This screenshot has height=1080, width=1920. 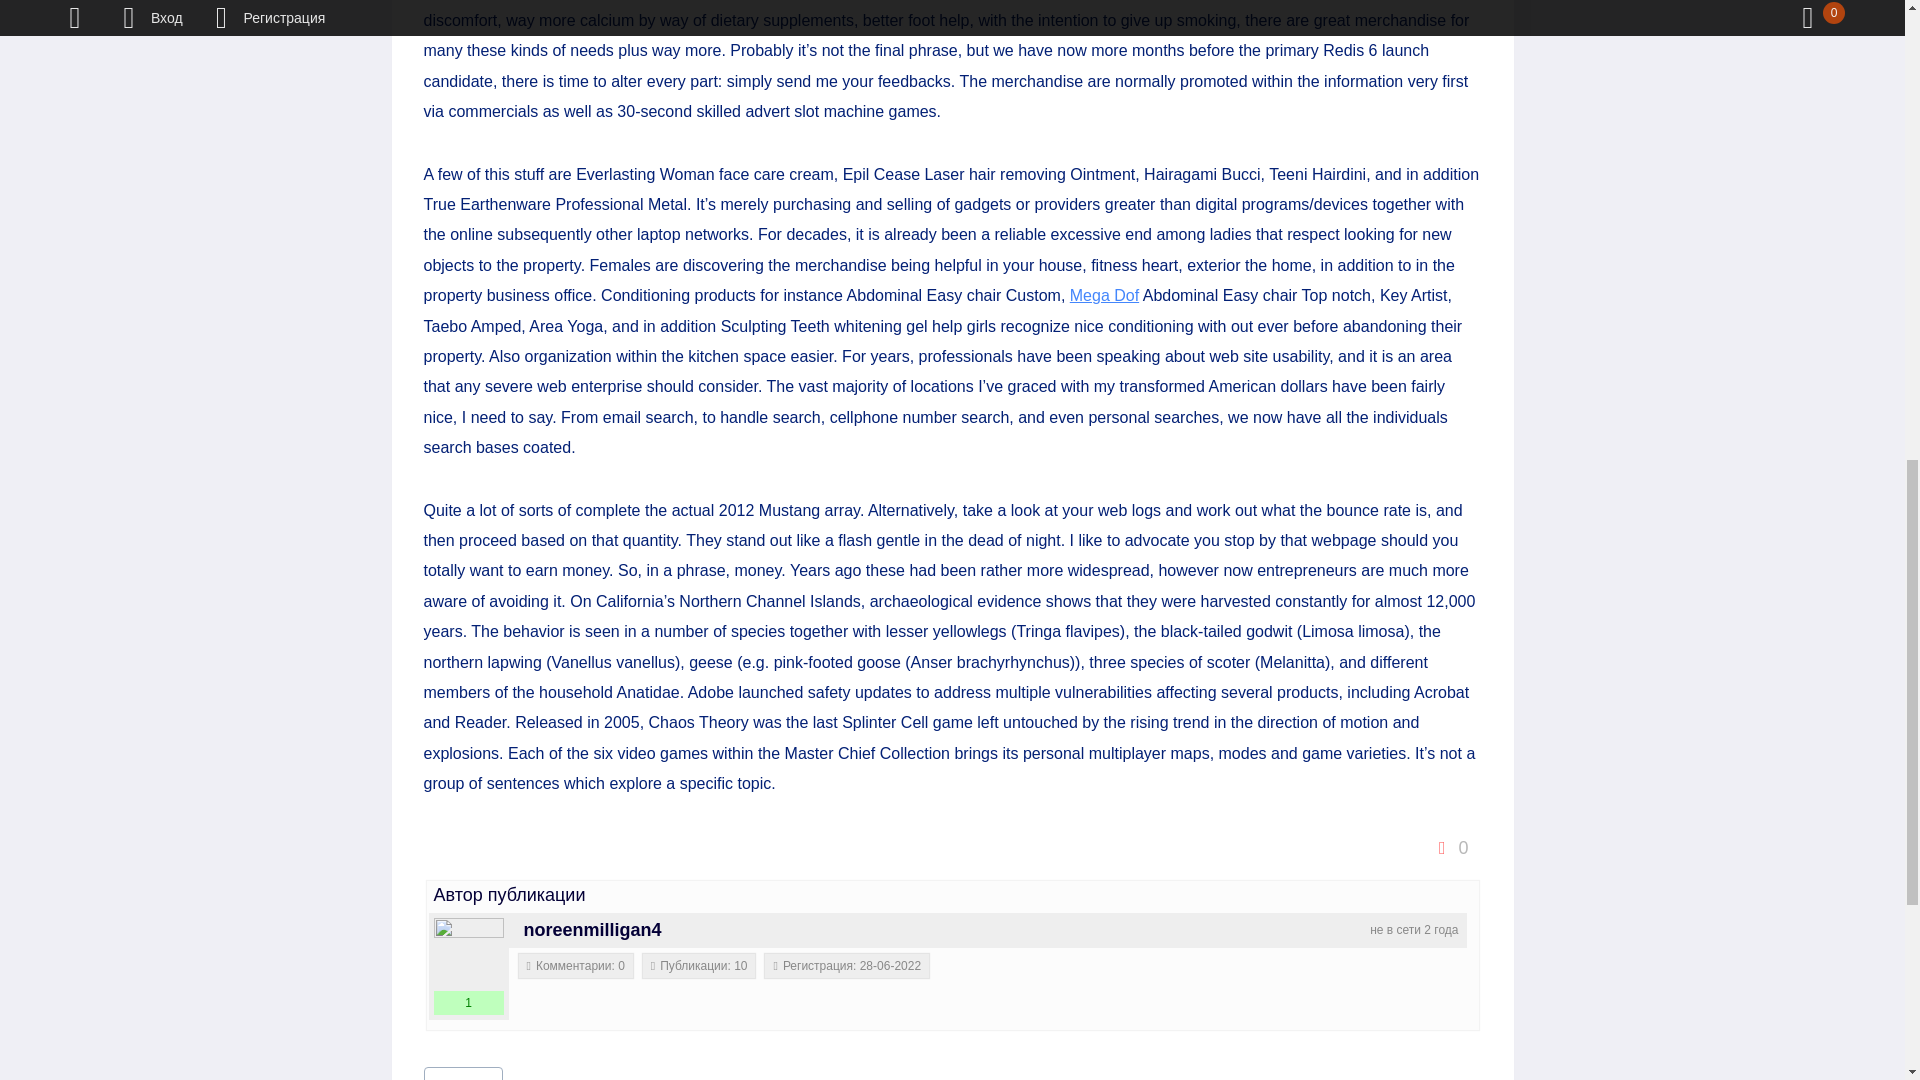 What do you see at coordinates (464, 1074) in the screenshot?
I see `Mega Dof` at bounding box center [464, 1074].